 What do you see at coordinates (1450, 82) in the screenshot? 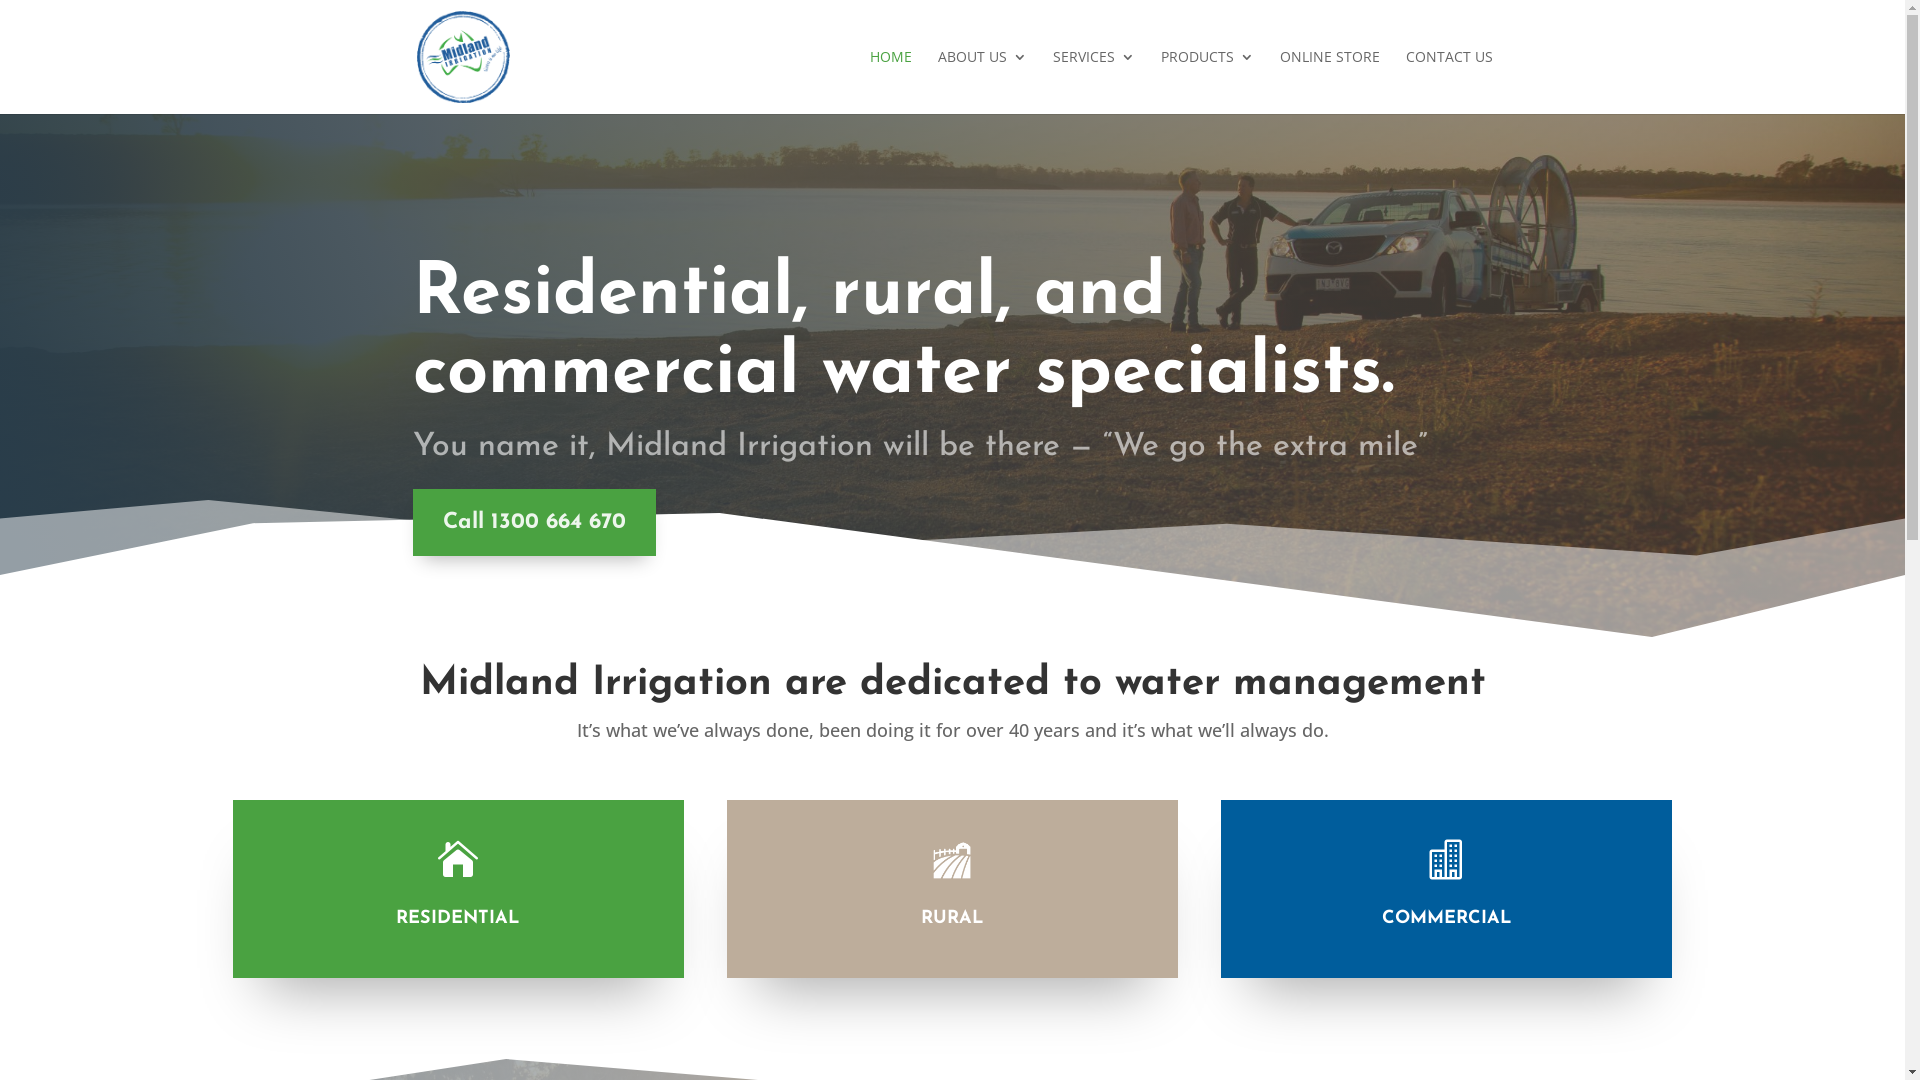
I see `CONTACT US` at bounding box center [1450, 82].